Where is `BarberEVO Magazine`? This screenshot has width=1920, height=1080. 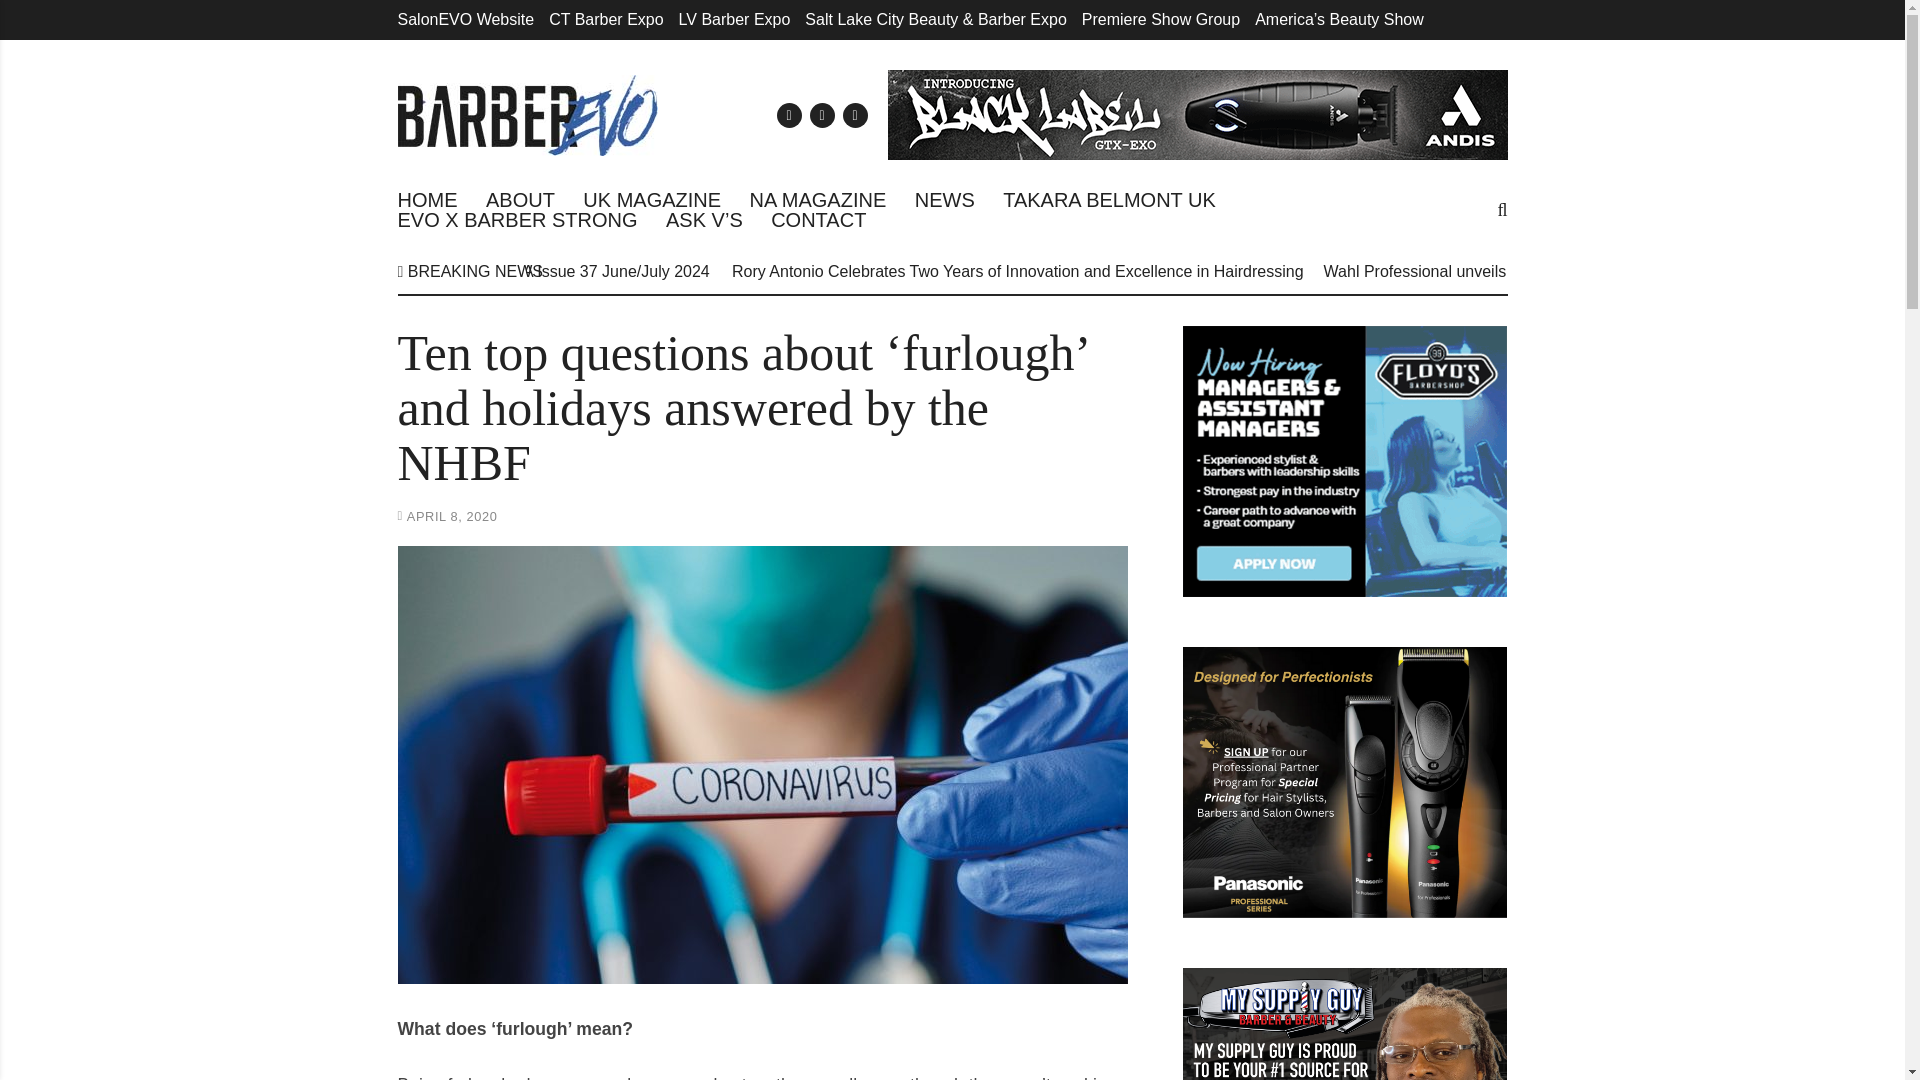 BarberEVO Magazine is located at coordinates (528, 114).